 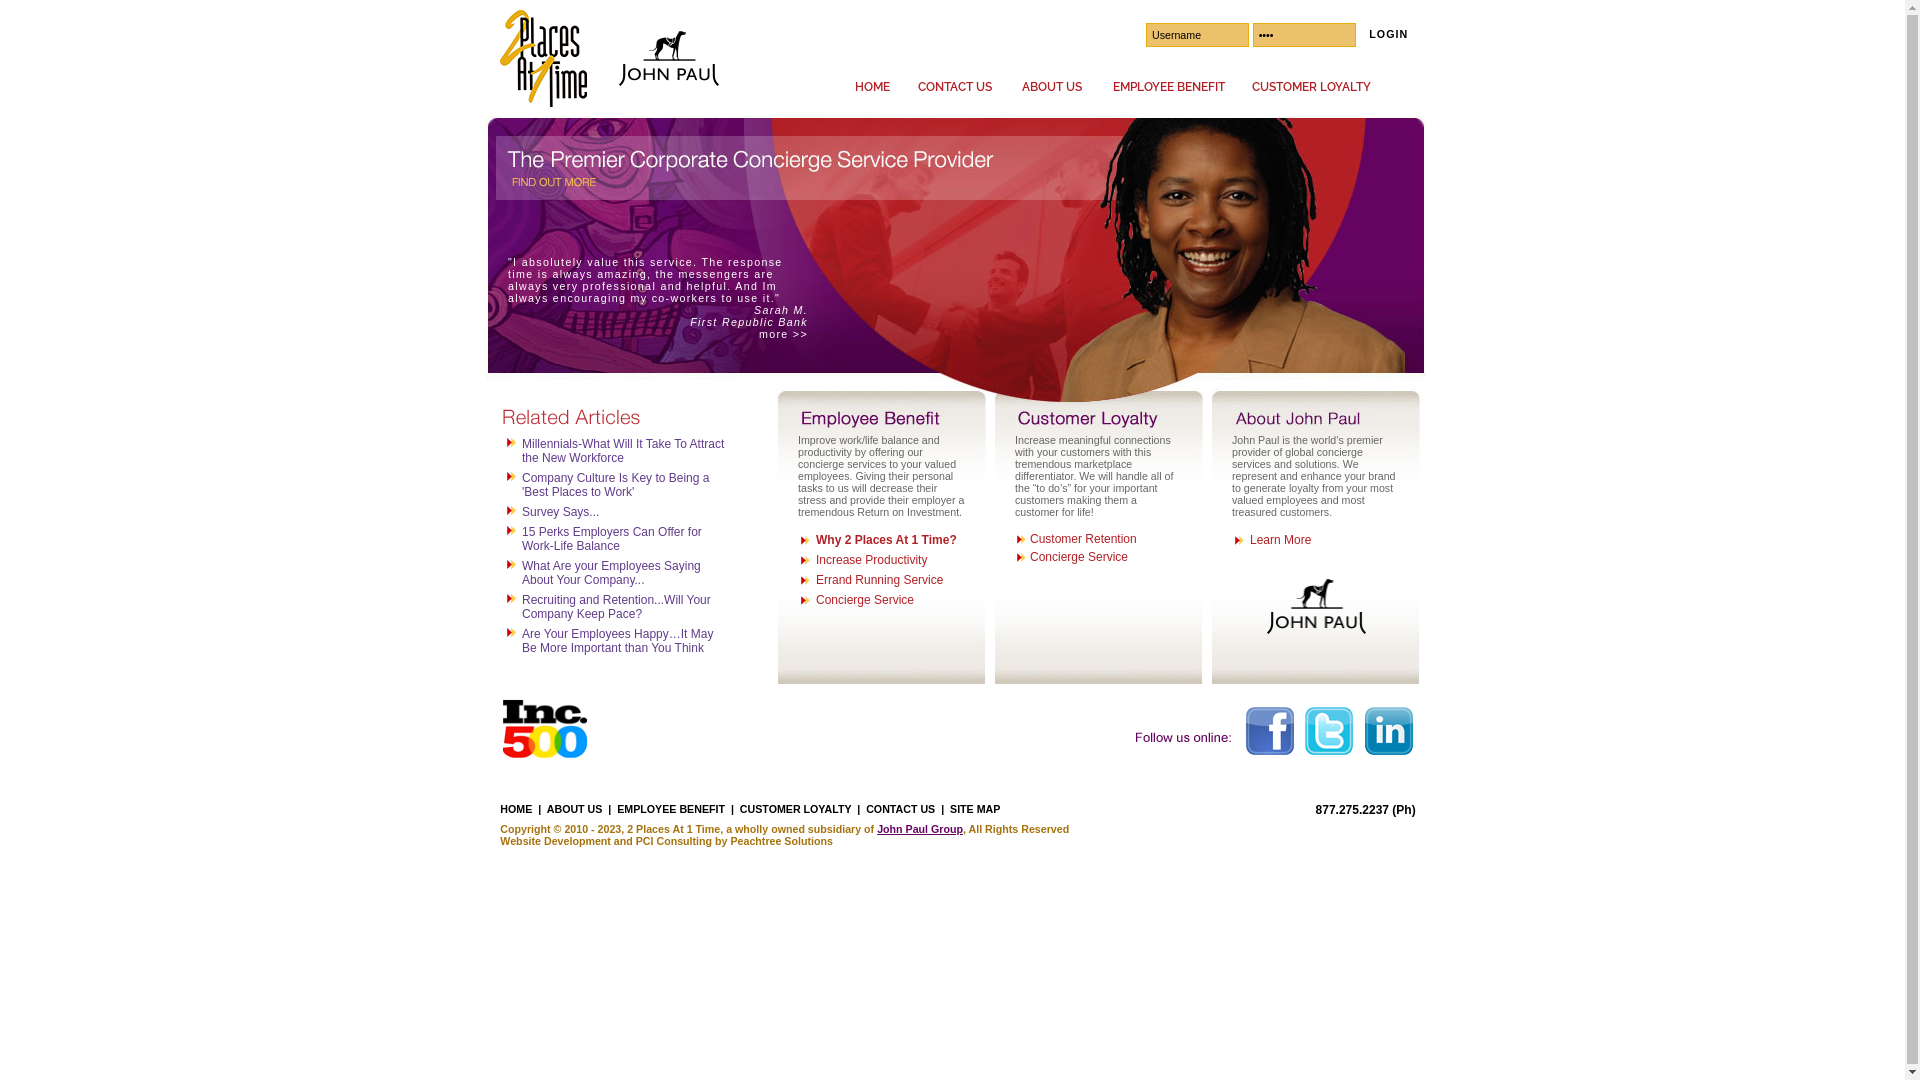 I want to click on Company Culture Is Key to Being a 'Best Places to Work', so click(x=616, y=485).